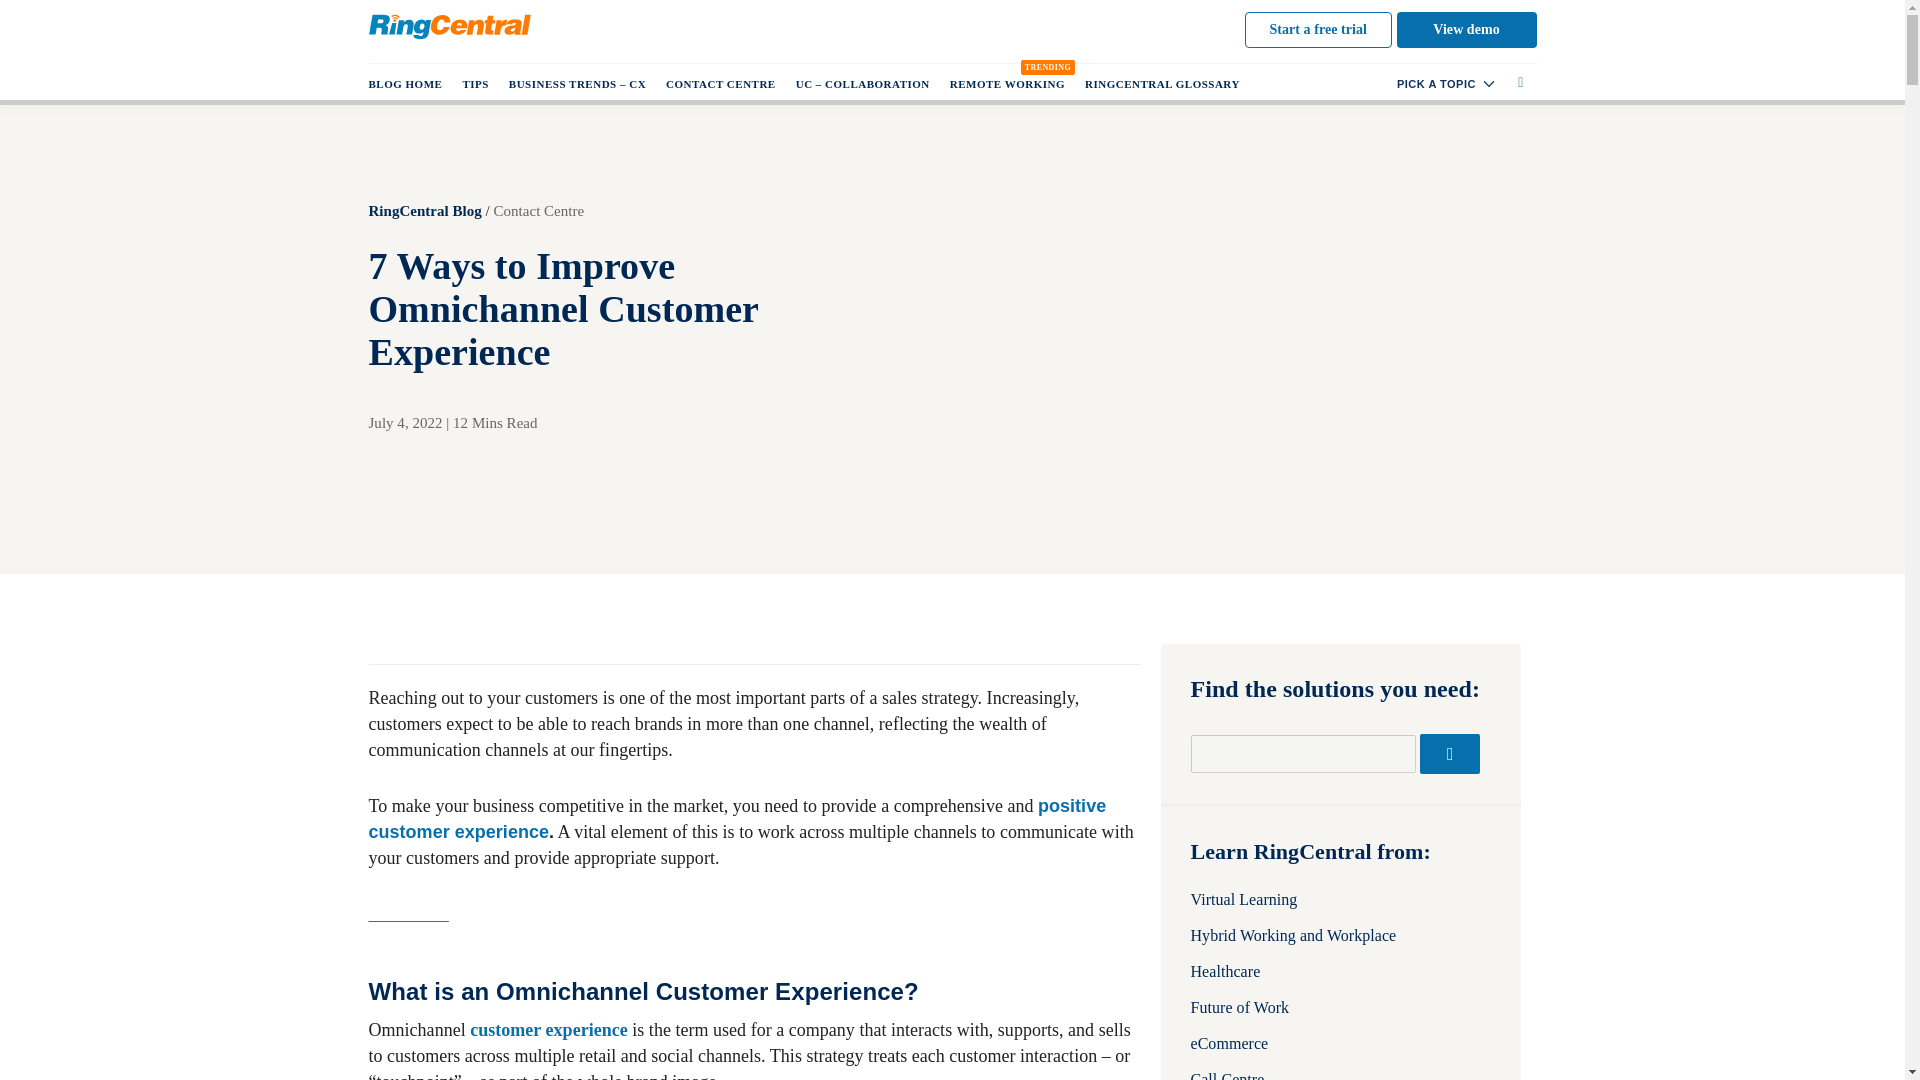  Describe the element at coordinates (1446, 83) in the screenshot. I see `PICK A TOPIC` at that location.